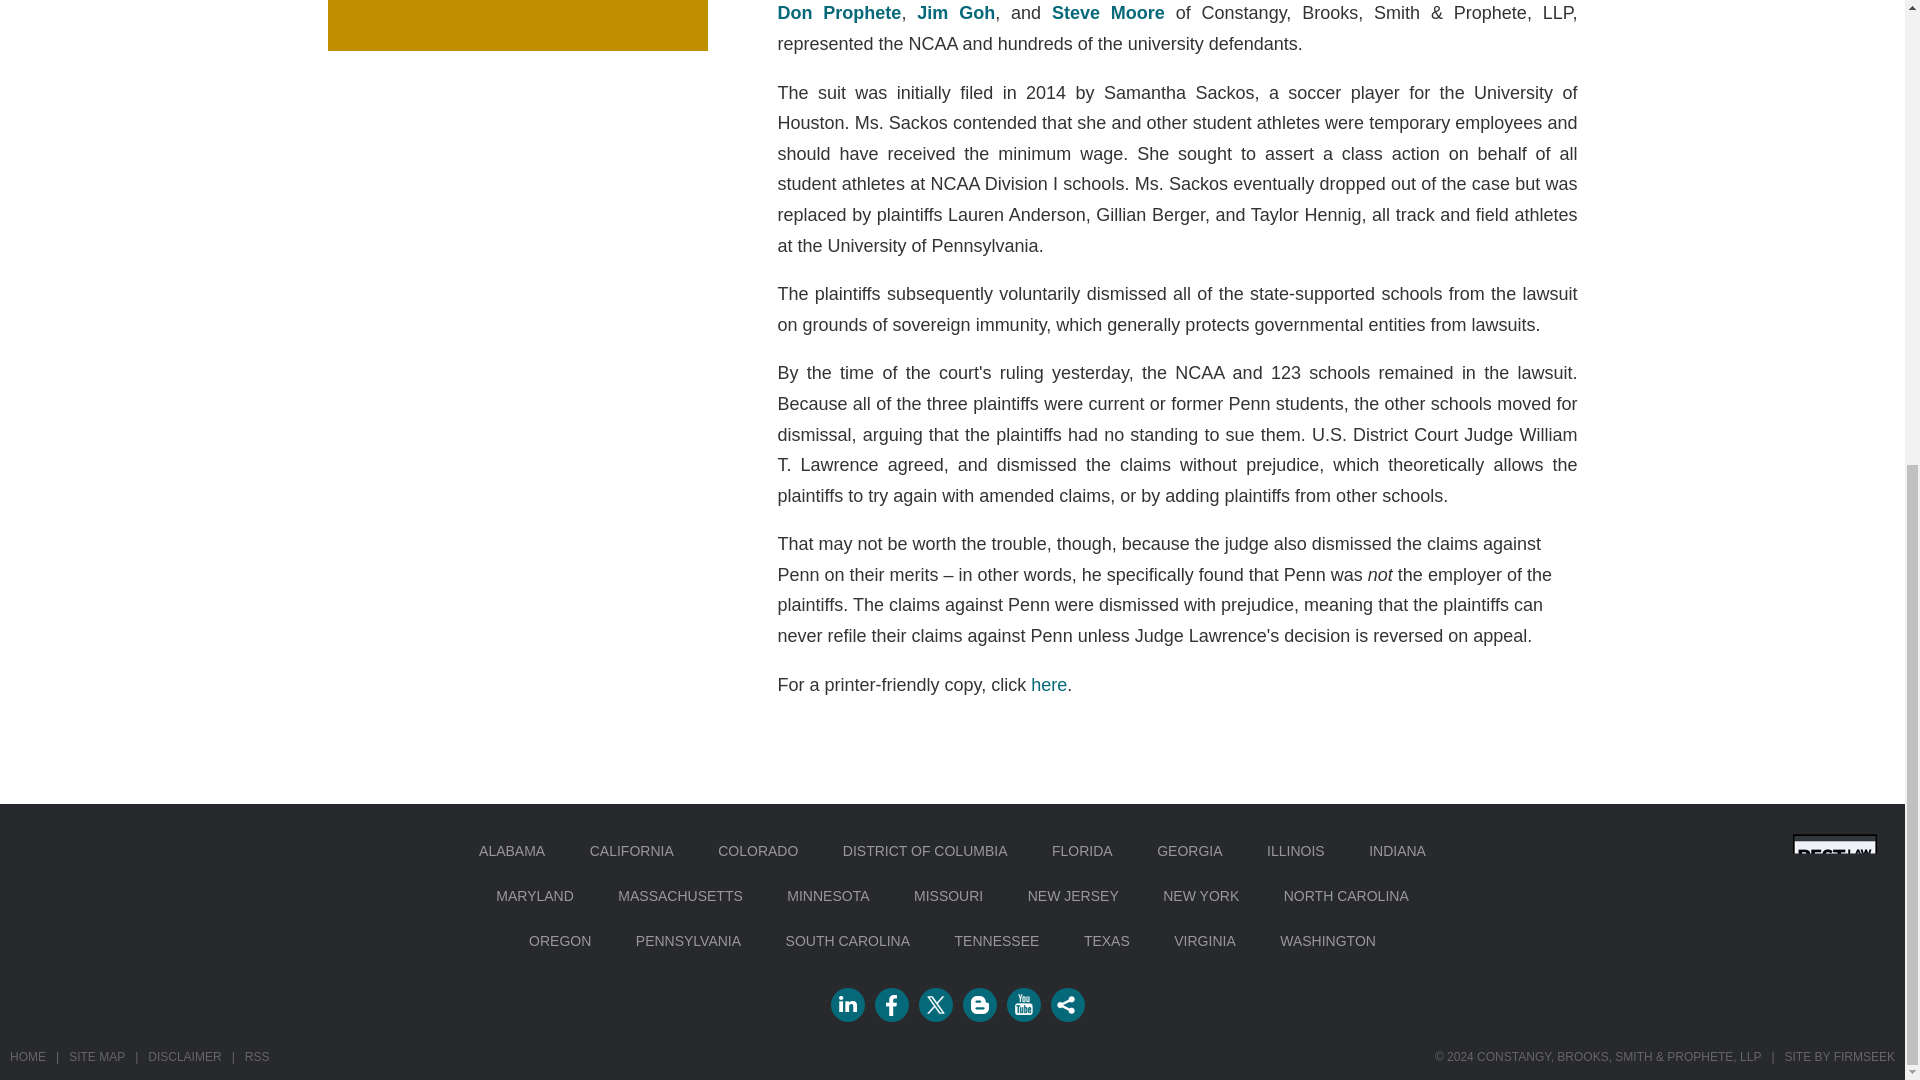  I want to click on Jim Goh, so click(956, 12).